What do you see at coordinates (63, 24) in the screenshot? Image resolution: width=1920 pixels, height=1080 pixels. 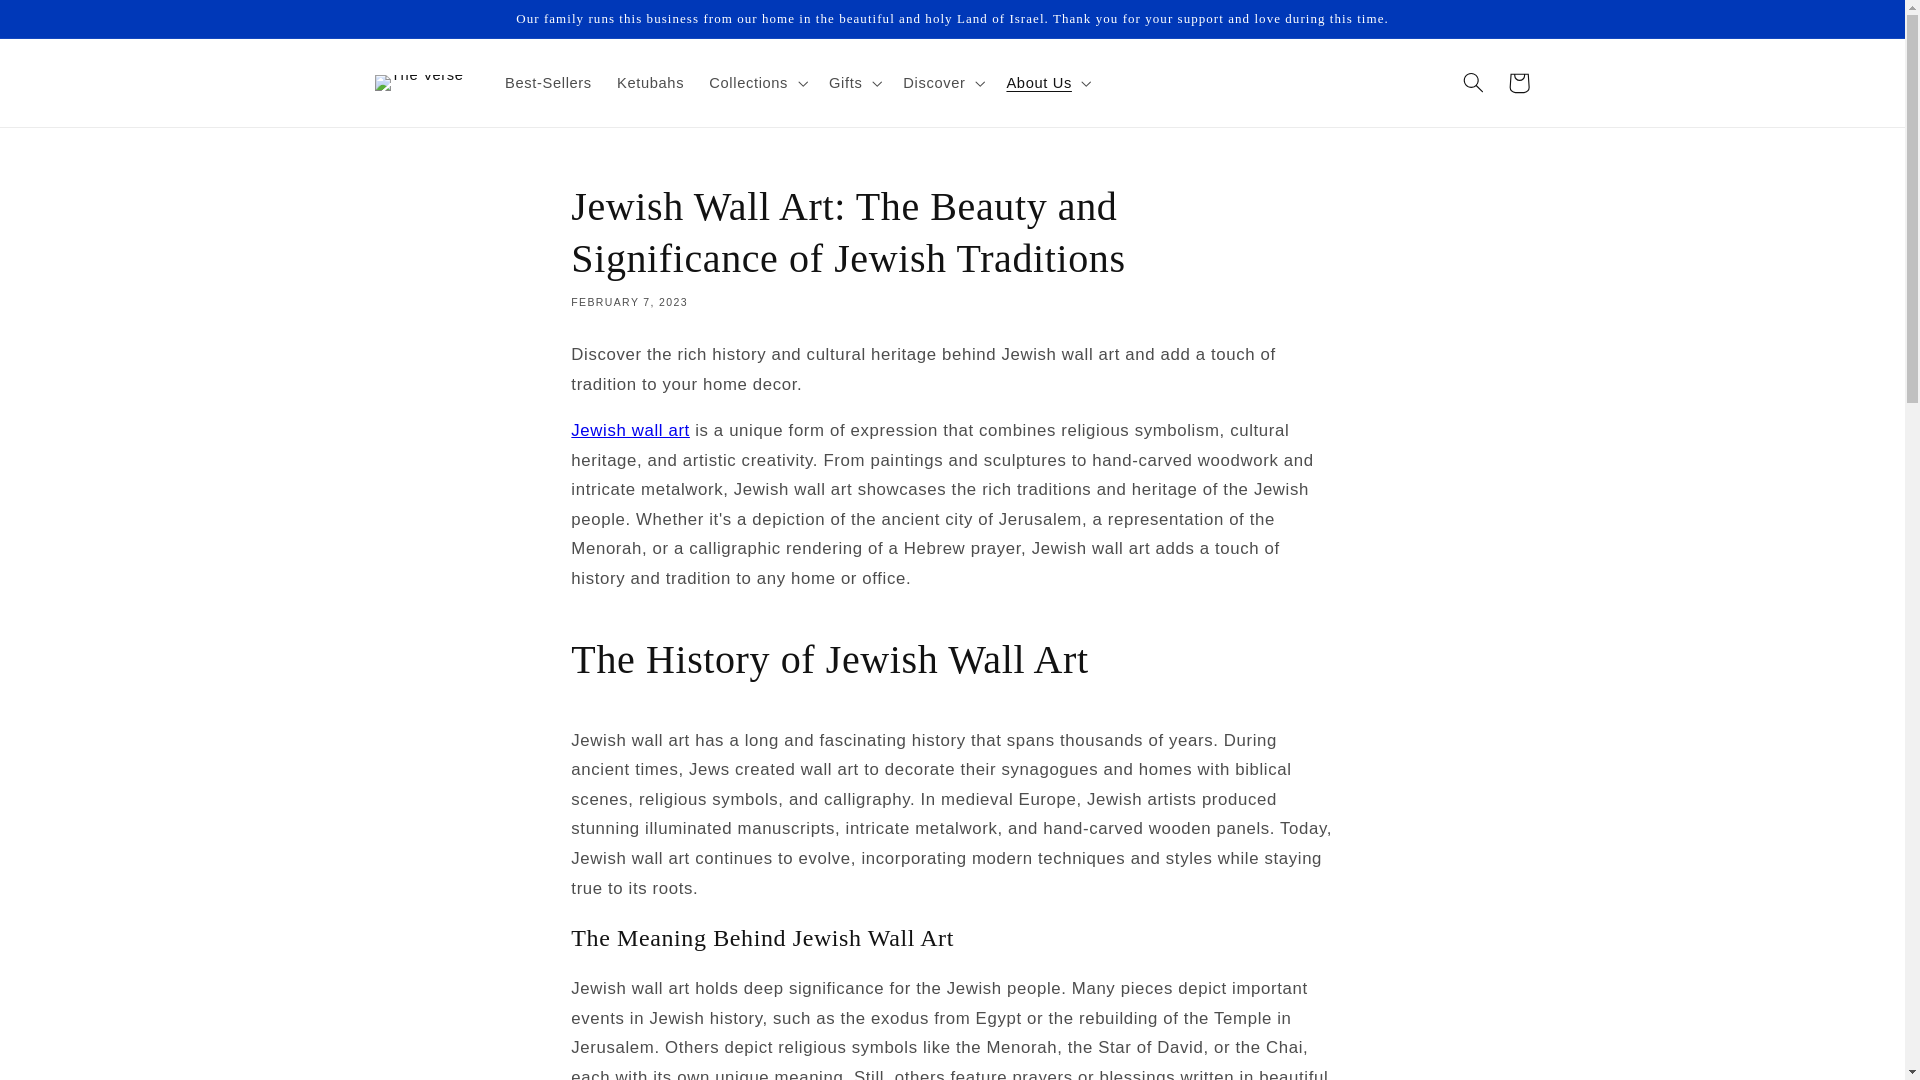 I see `Skip to content` at bounding box center [63, 24].